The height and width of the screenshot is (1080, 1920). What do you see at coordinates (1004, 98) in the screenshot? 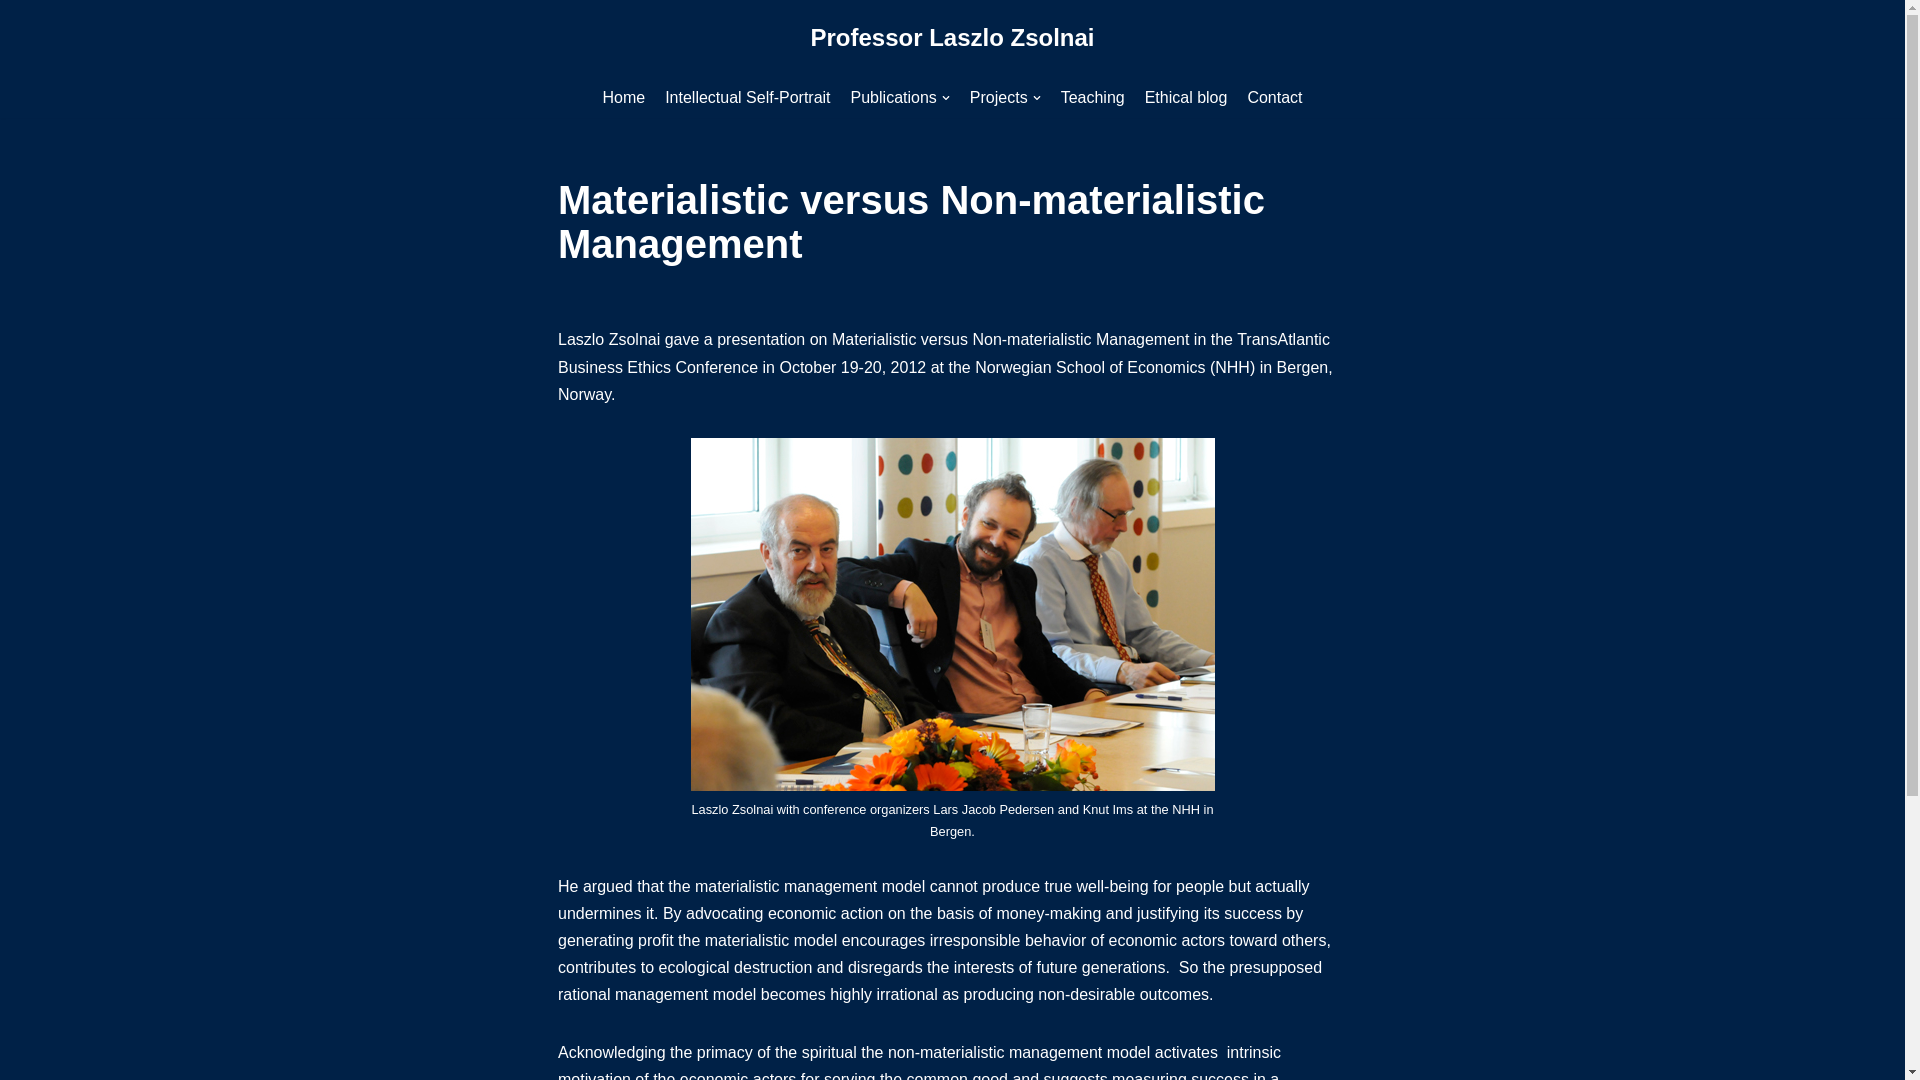
I see `Projects` at bounding box center [1004, 98].